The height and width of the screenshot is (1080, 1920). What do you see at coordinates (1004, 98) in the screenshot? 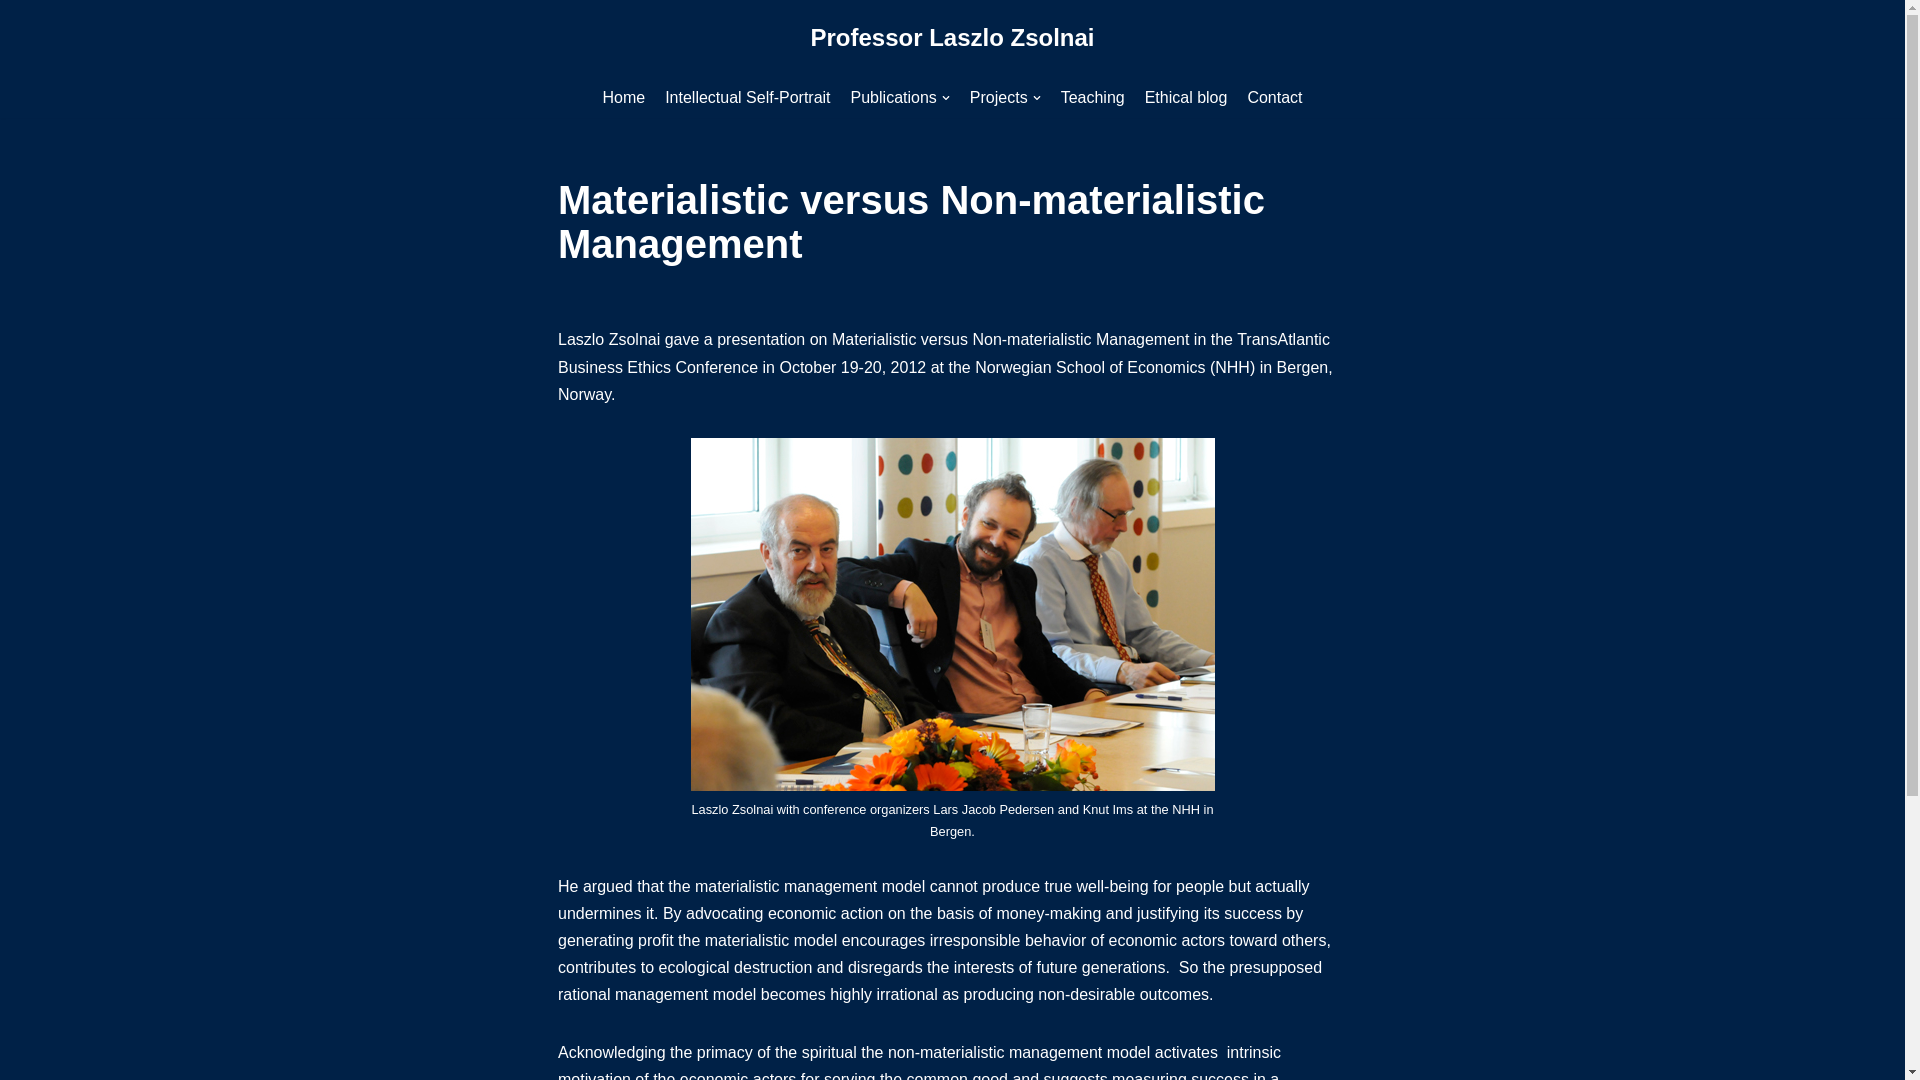
I see `Projects` at bounding box center [1004, 98].